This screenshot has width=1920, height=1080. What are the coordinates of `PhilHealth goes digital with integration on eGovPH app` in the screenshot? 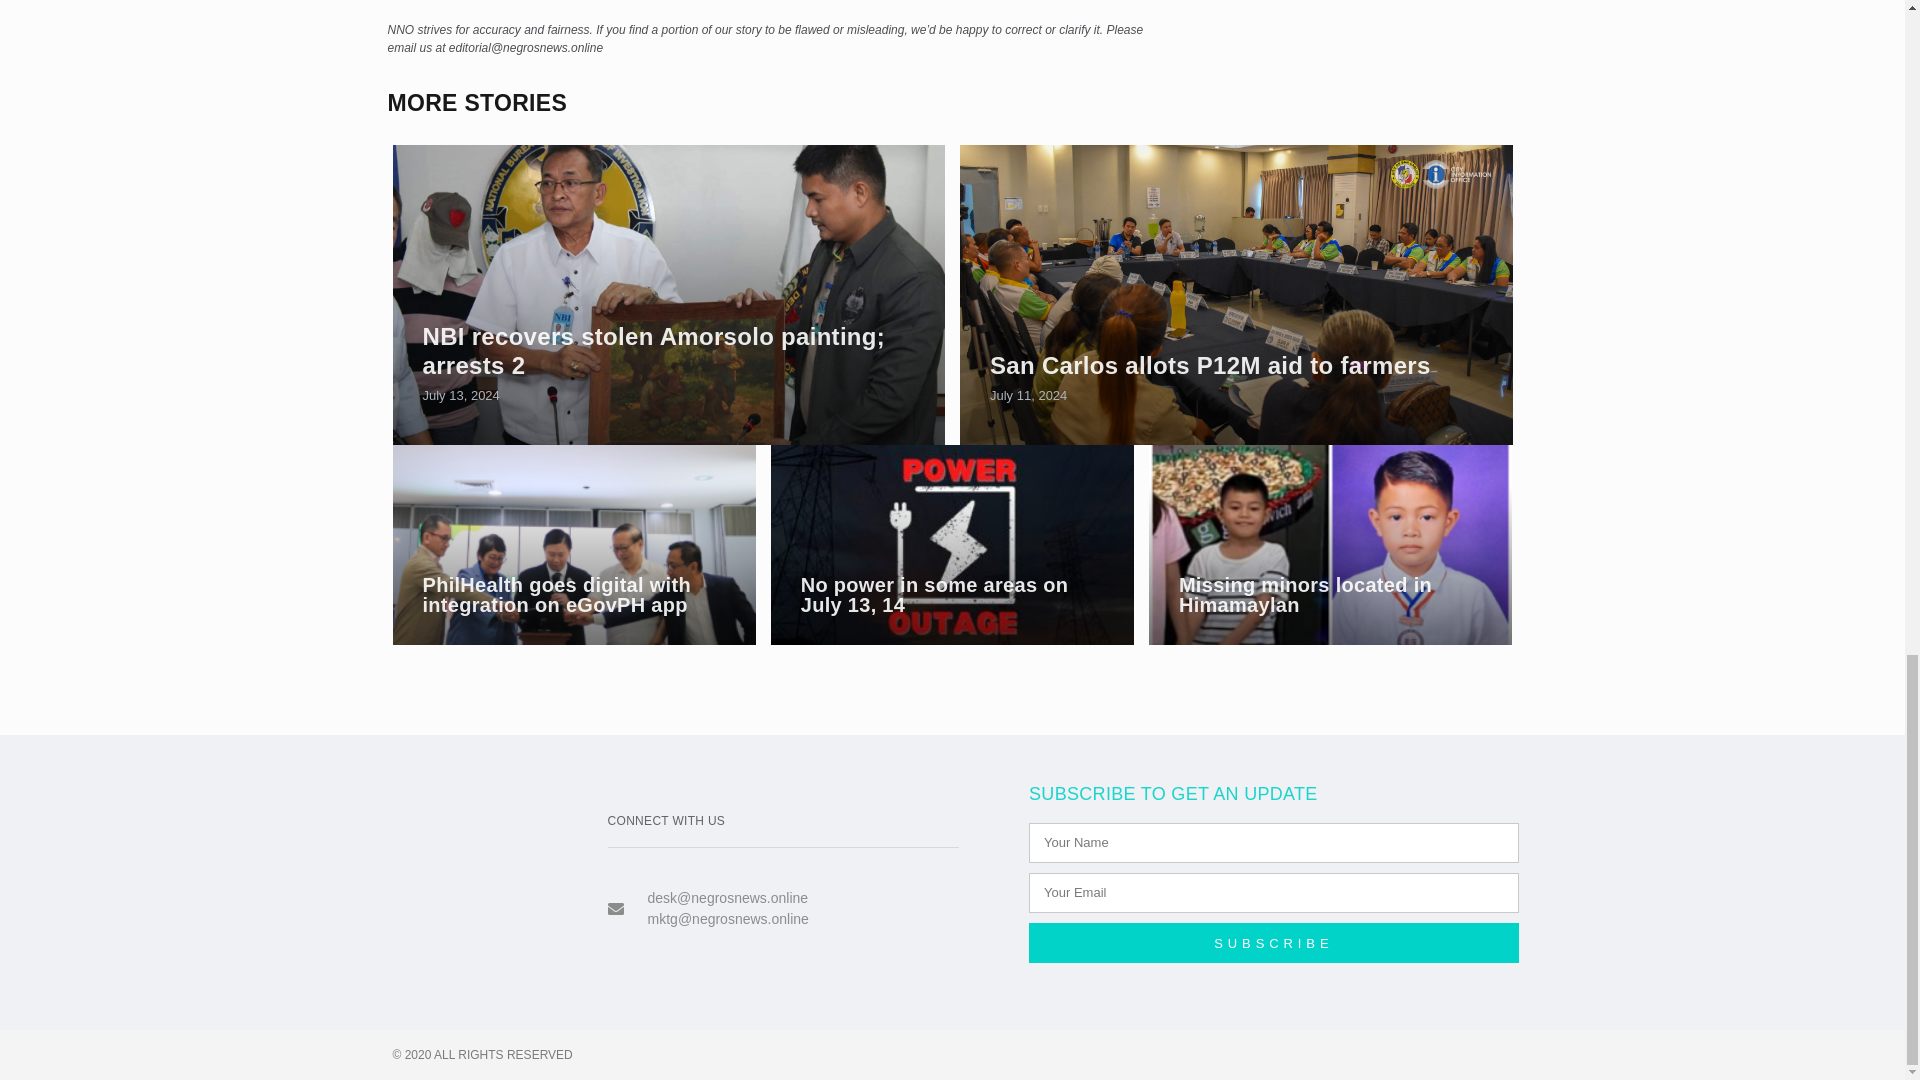 It's located at (572, 544).